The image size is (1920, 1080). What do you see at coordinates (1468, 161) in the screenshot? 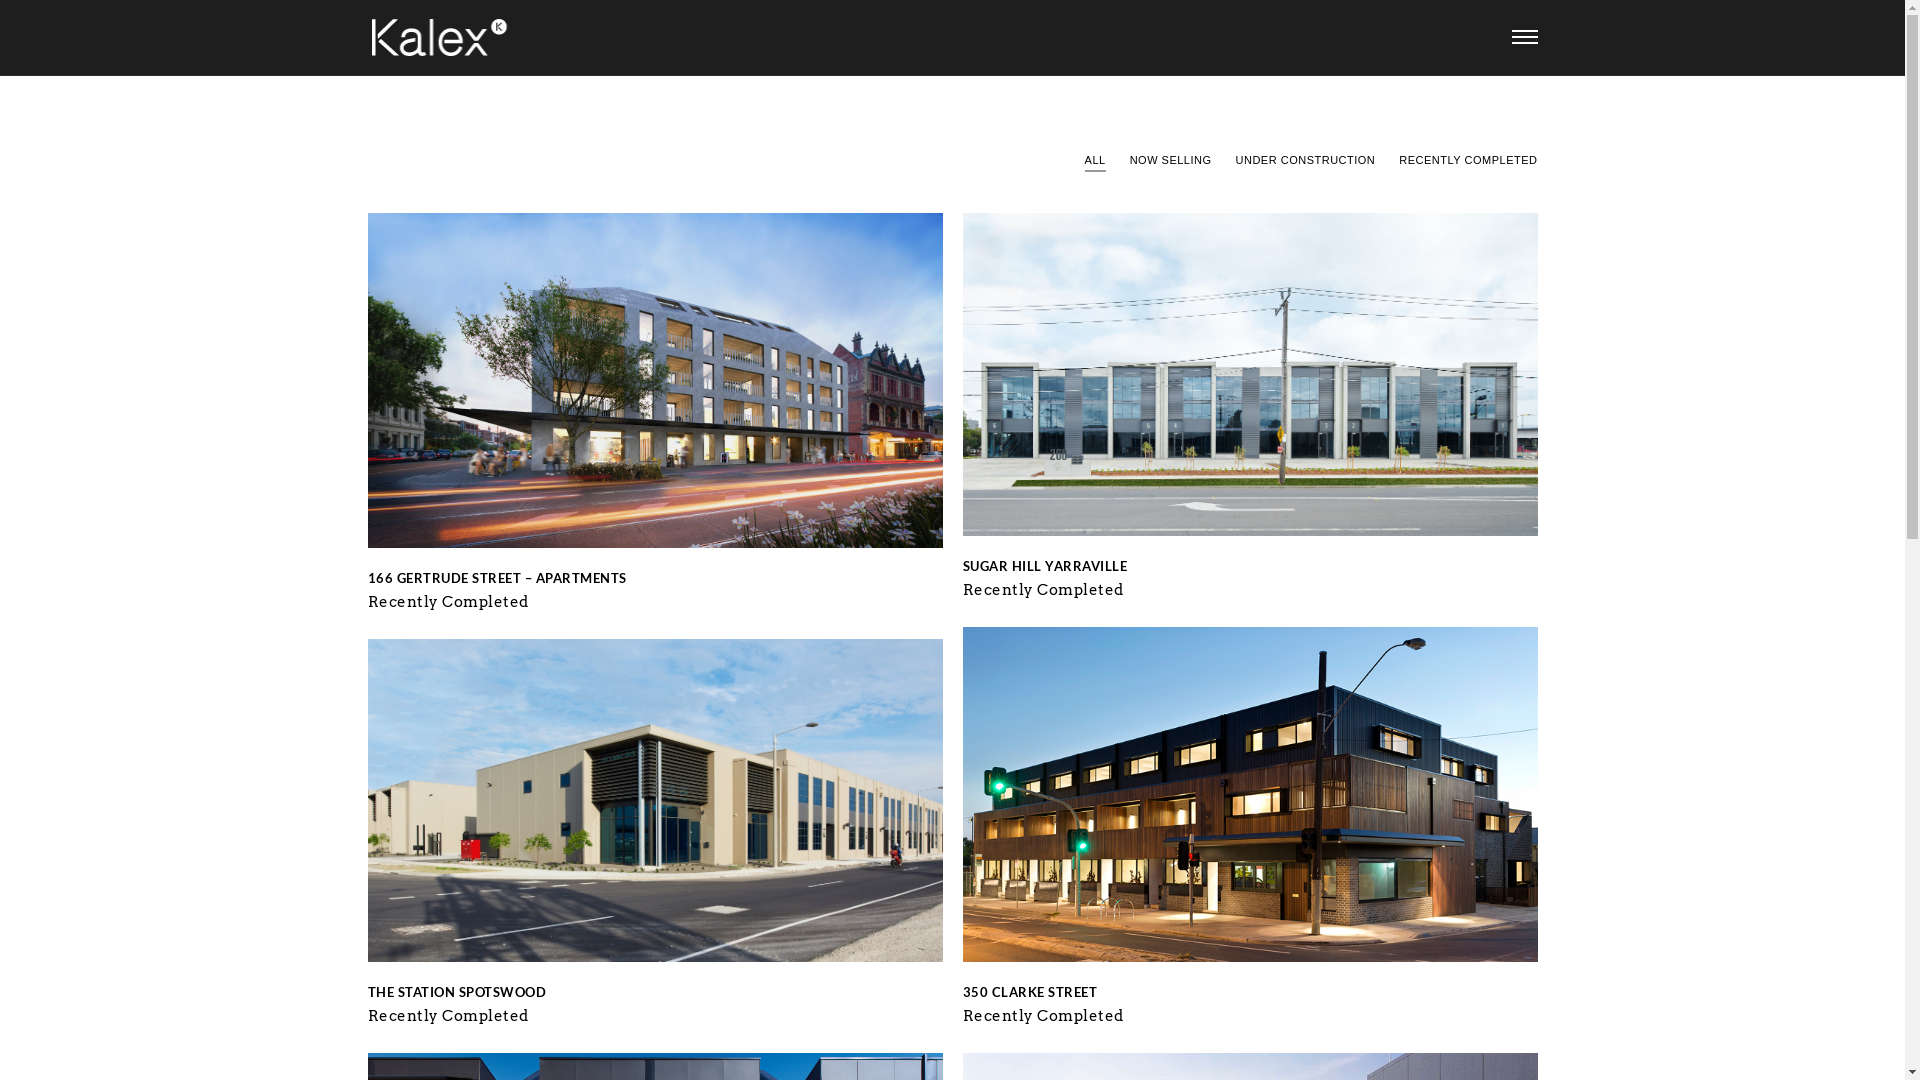
I see `RECENTLY COMPLETED` at bounding box center [1468, 161].